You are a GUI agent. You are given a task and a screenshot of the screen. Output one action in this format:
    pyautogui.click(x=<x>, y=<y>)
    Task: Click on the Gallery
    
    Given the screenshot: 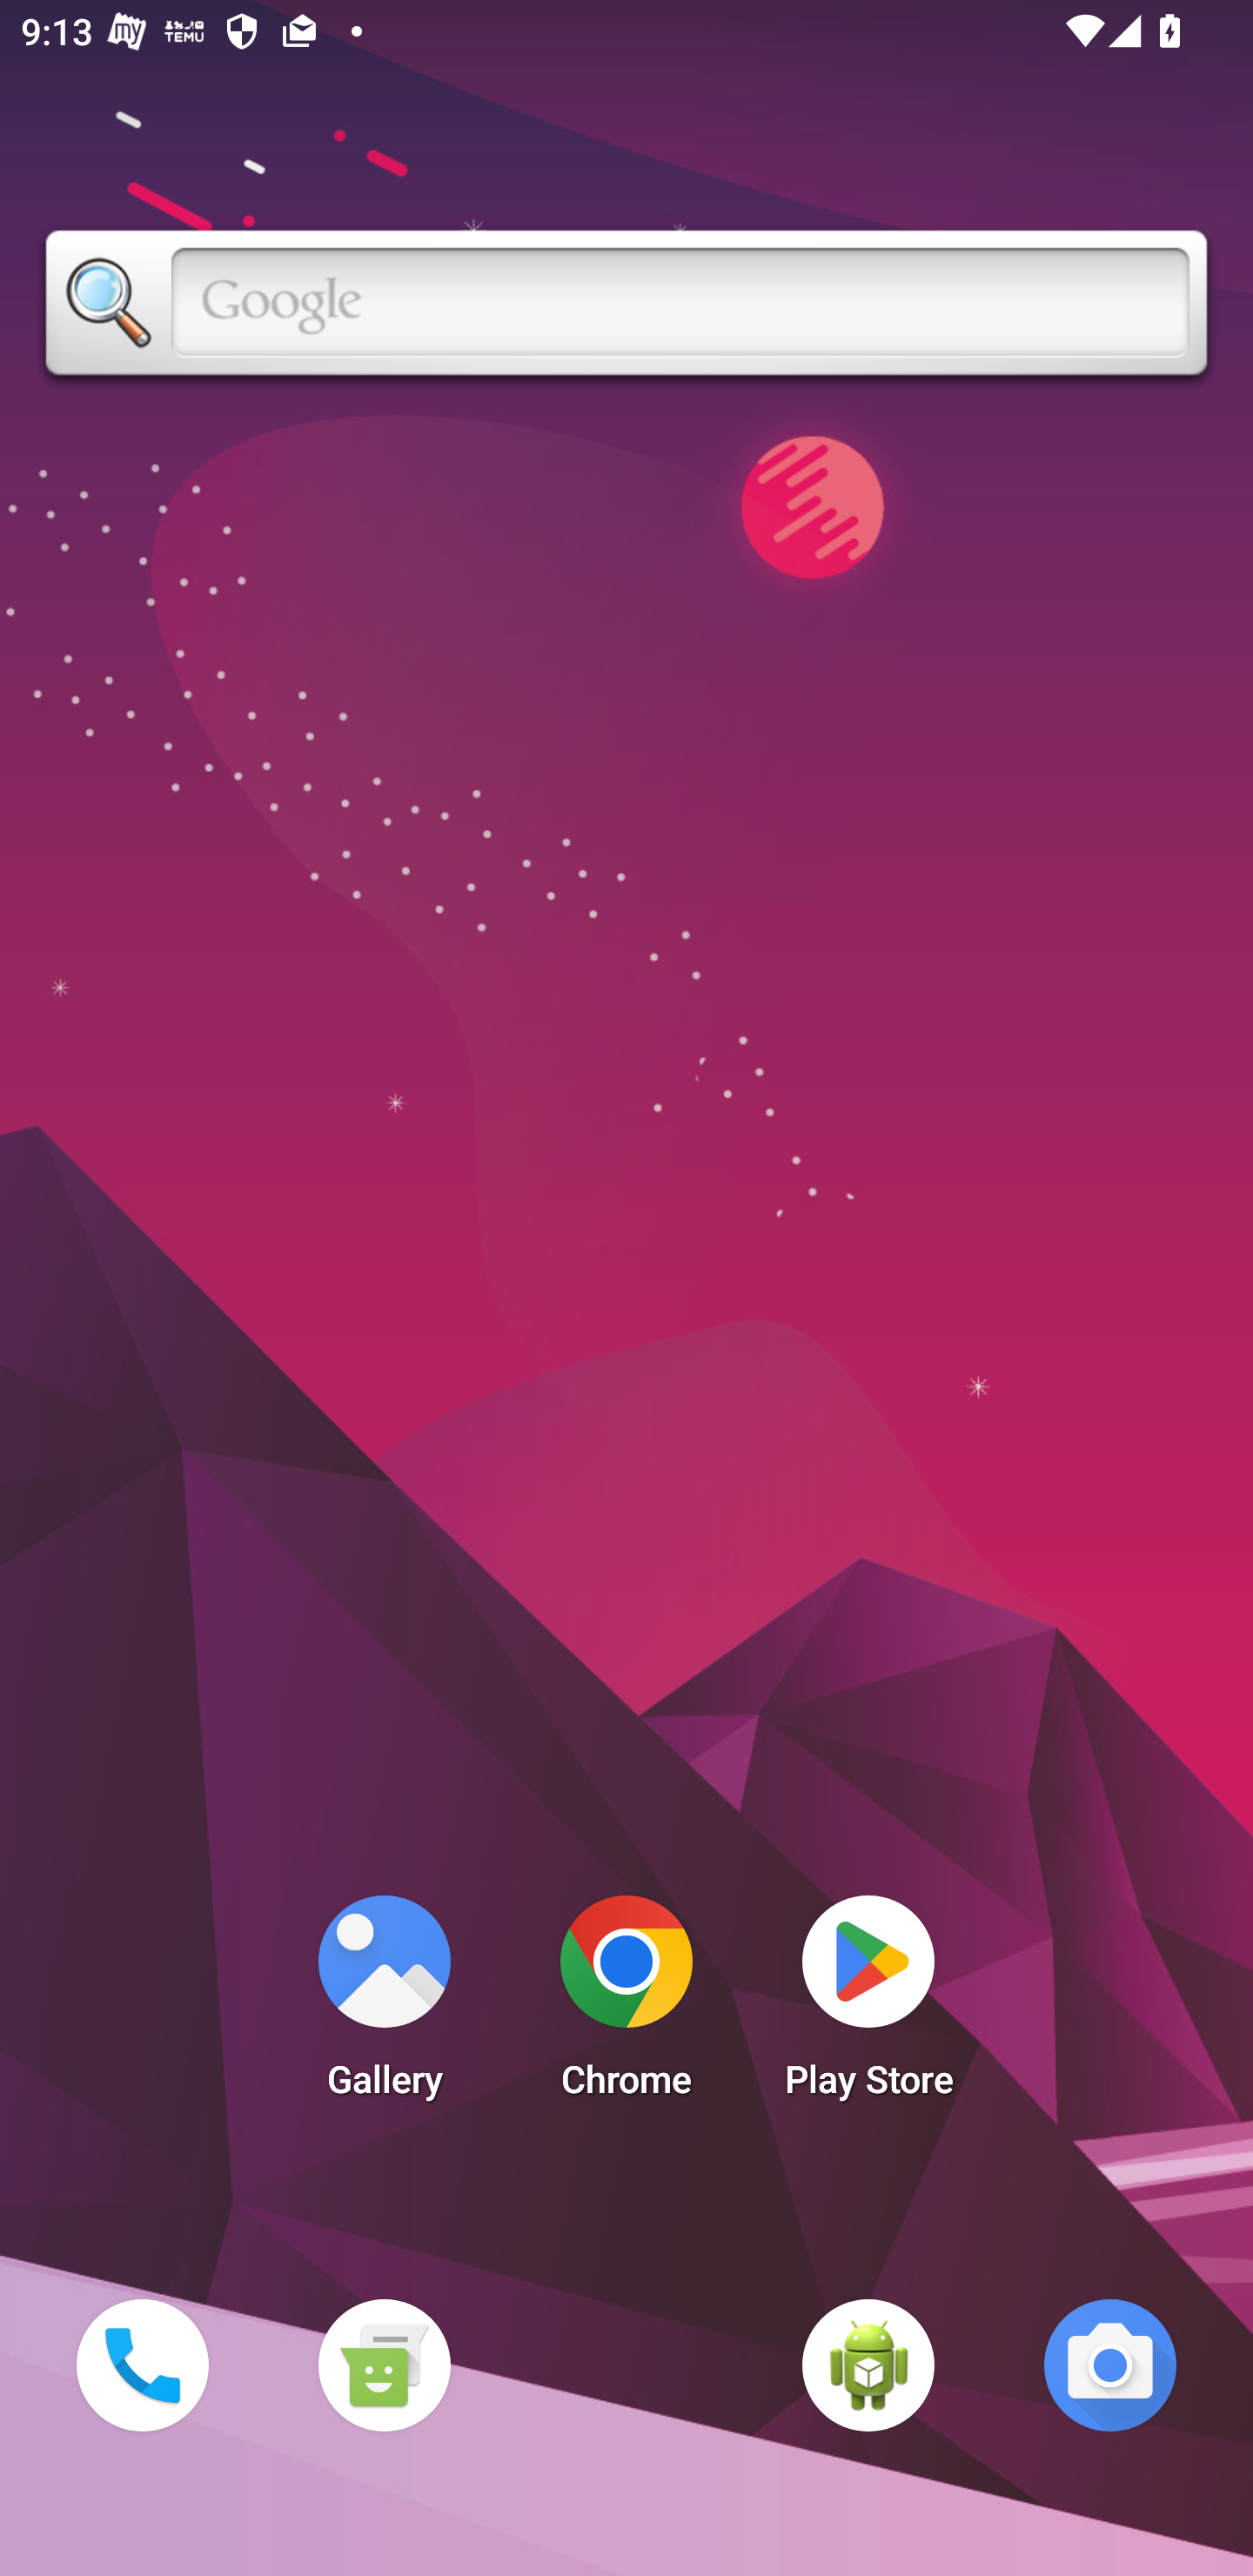 What is the action you would take?
    pyautogui.click(x=384, y=2005)
    